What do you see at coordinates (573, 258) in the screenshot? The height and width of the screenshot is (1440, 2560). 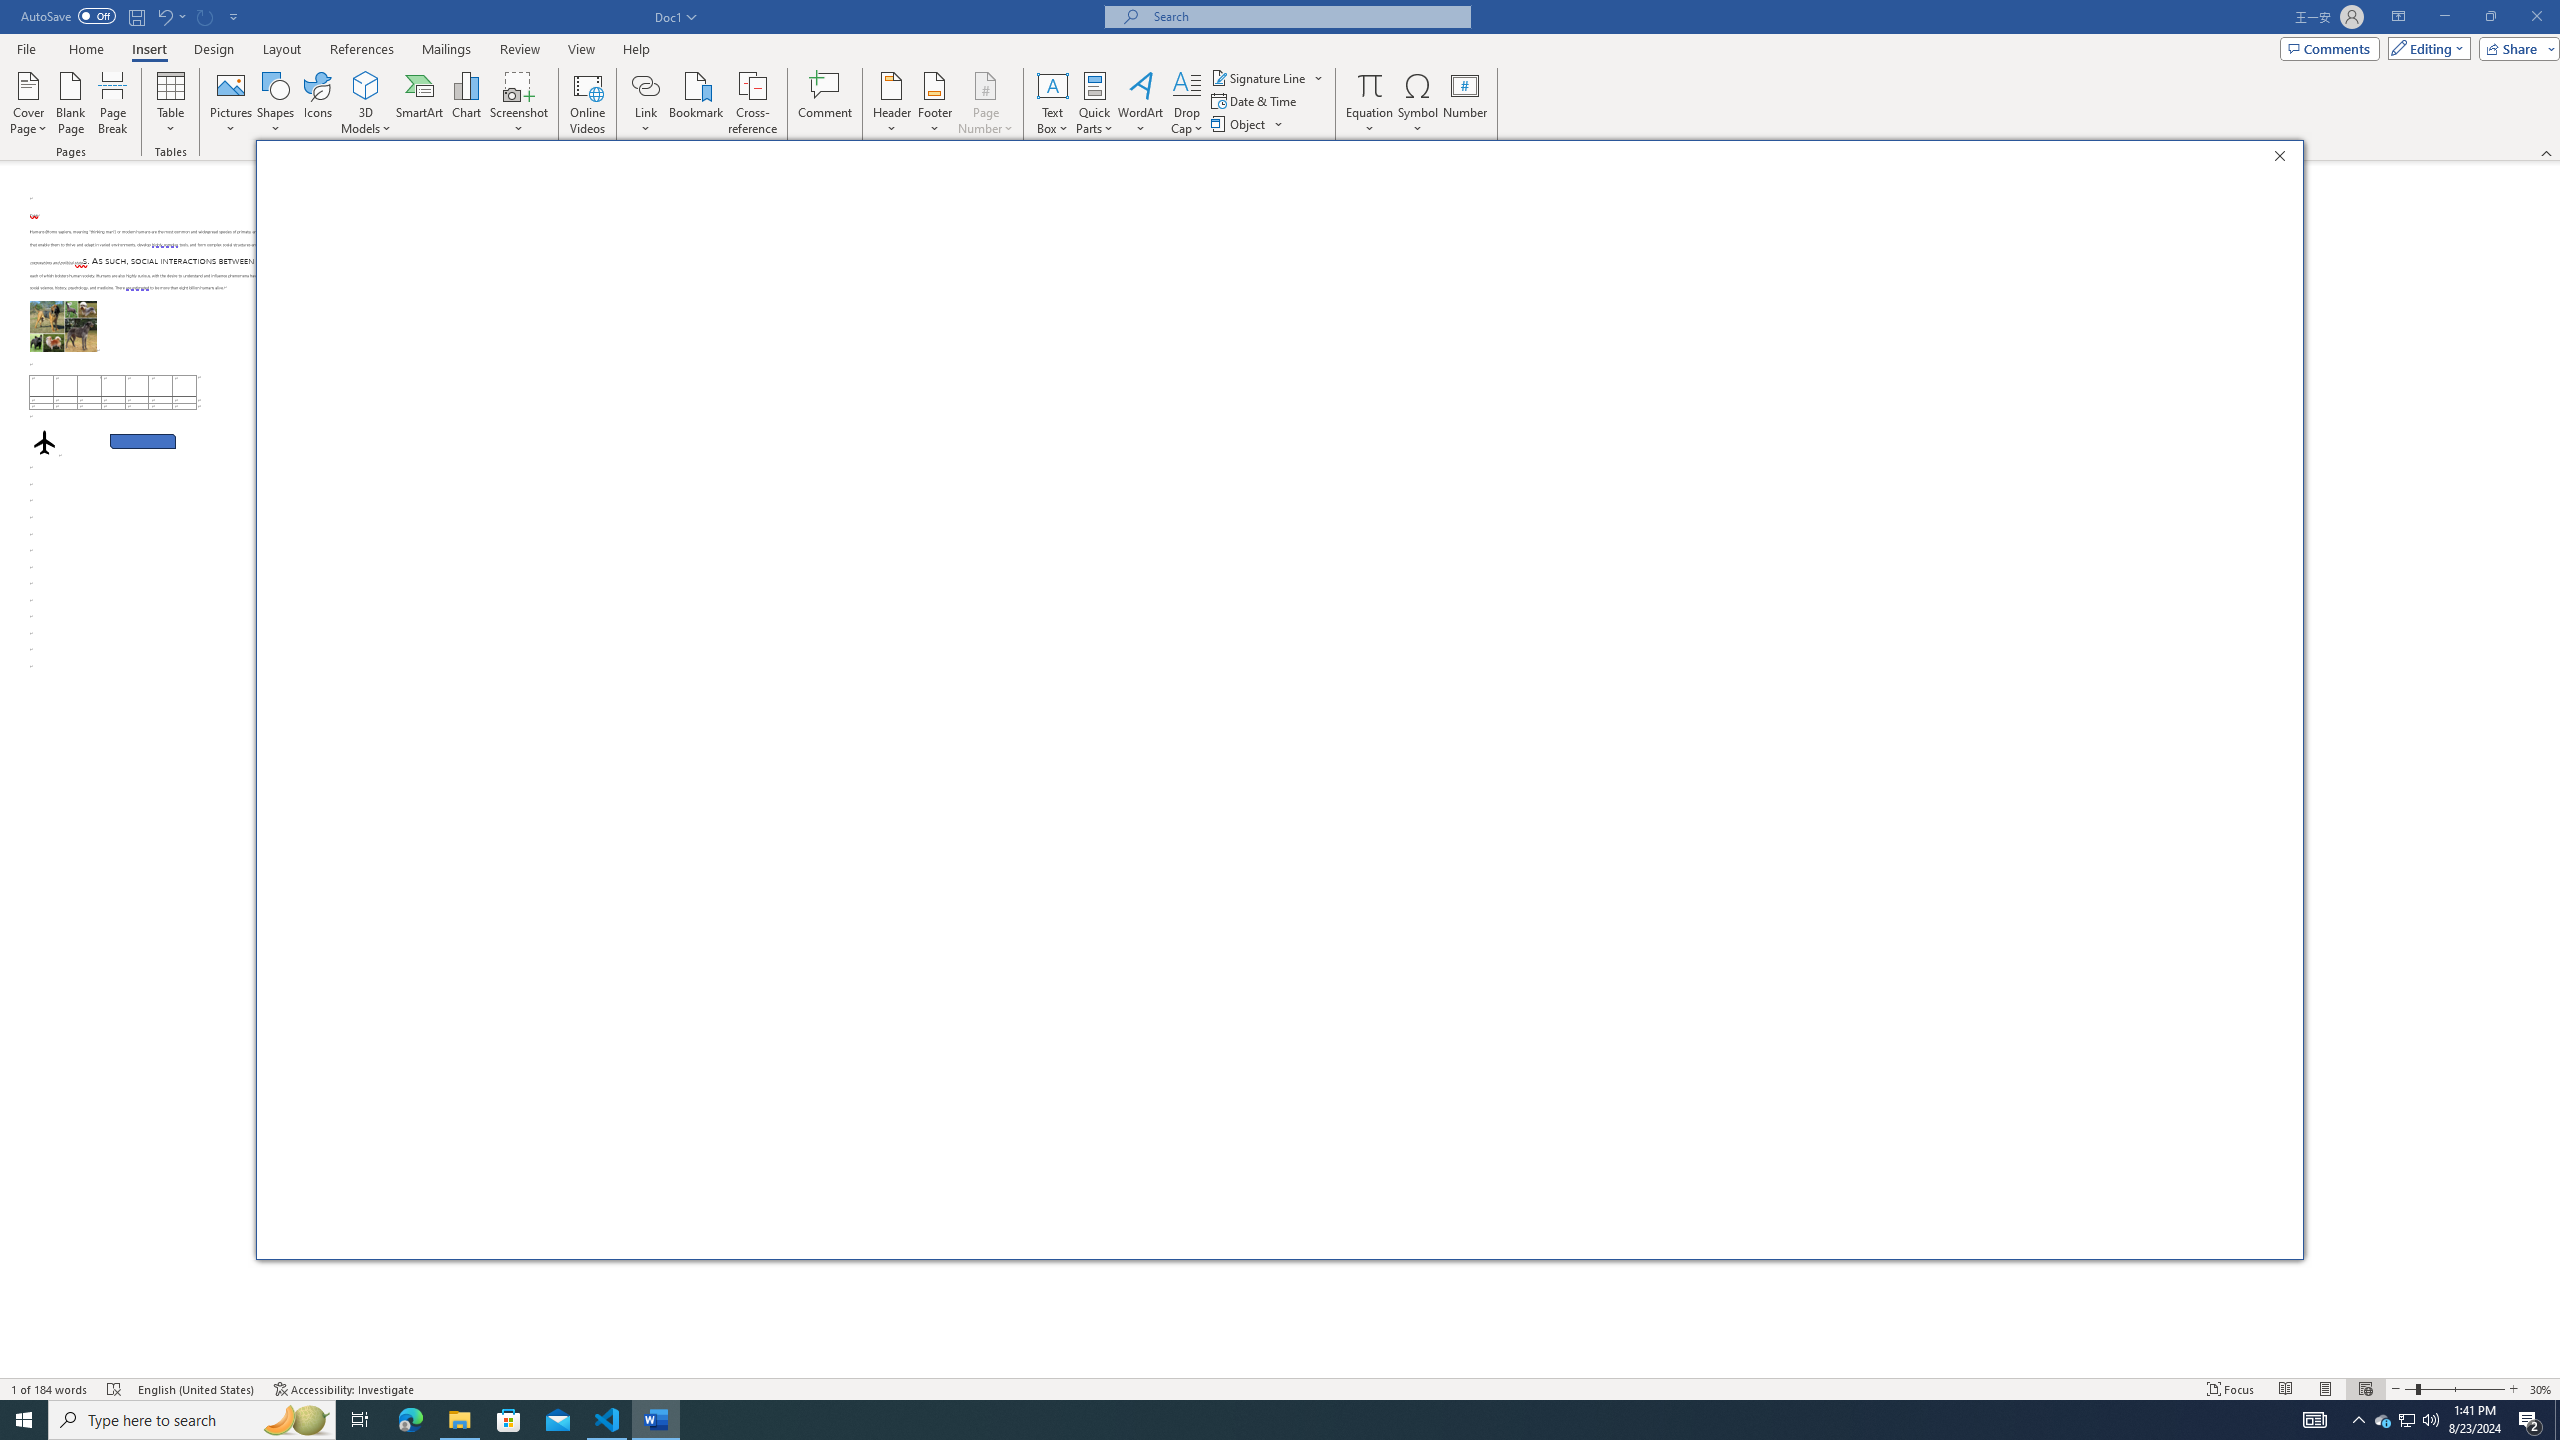 I see `Stickers` at bounding box center [573, 258].